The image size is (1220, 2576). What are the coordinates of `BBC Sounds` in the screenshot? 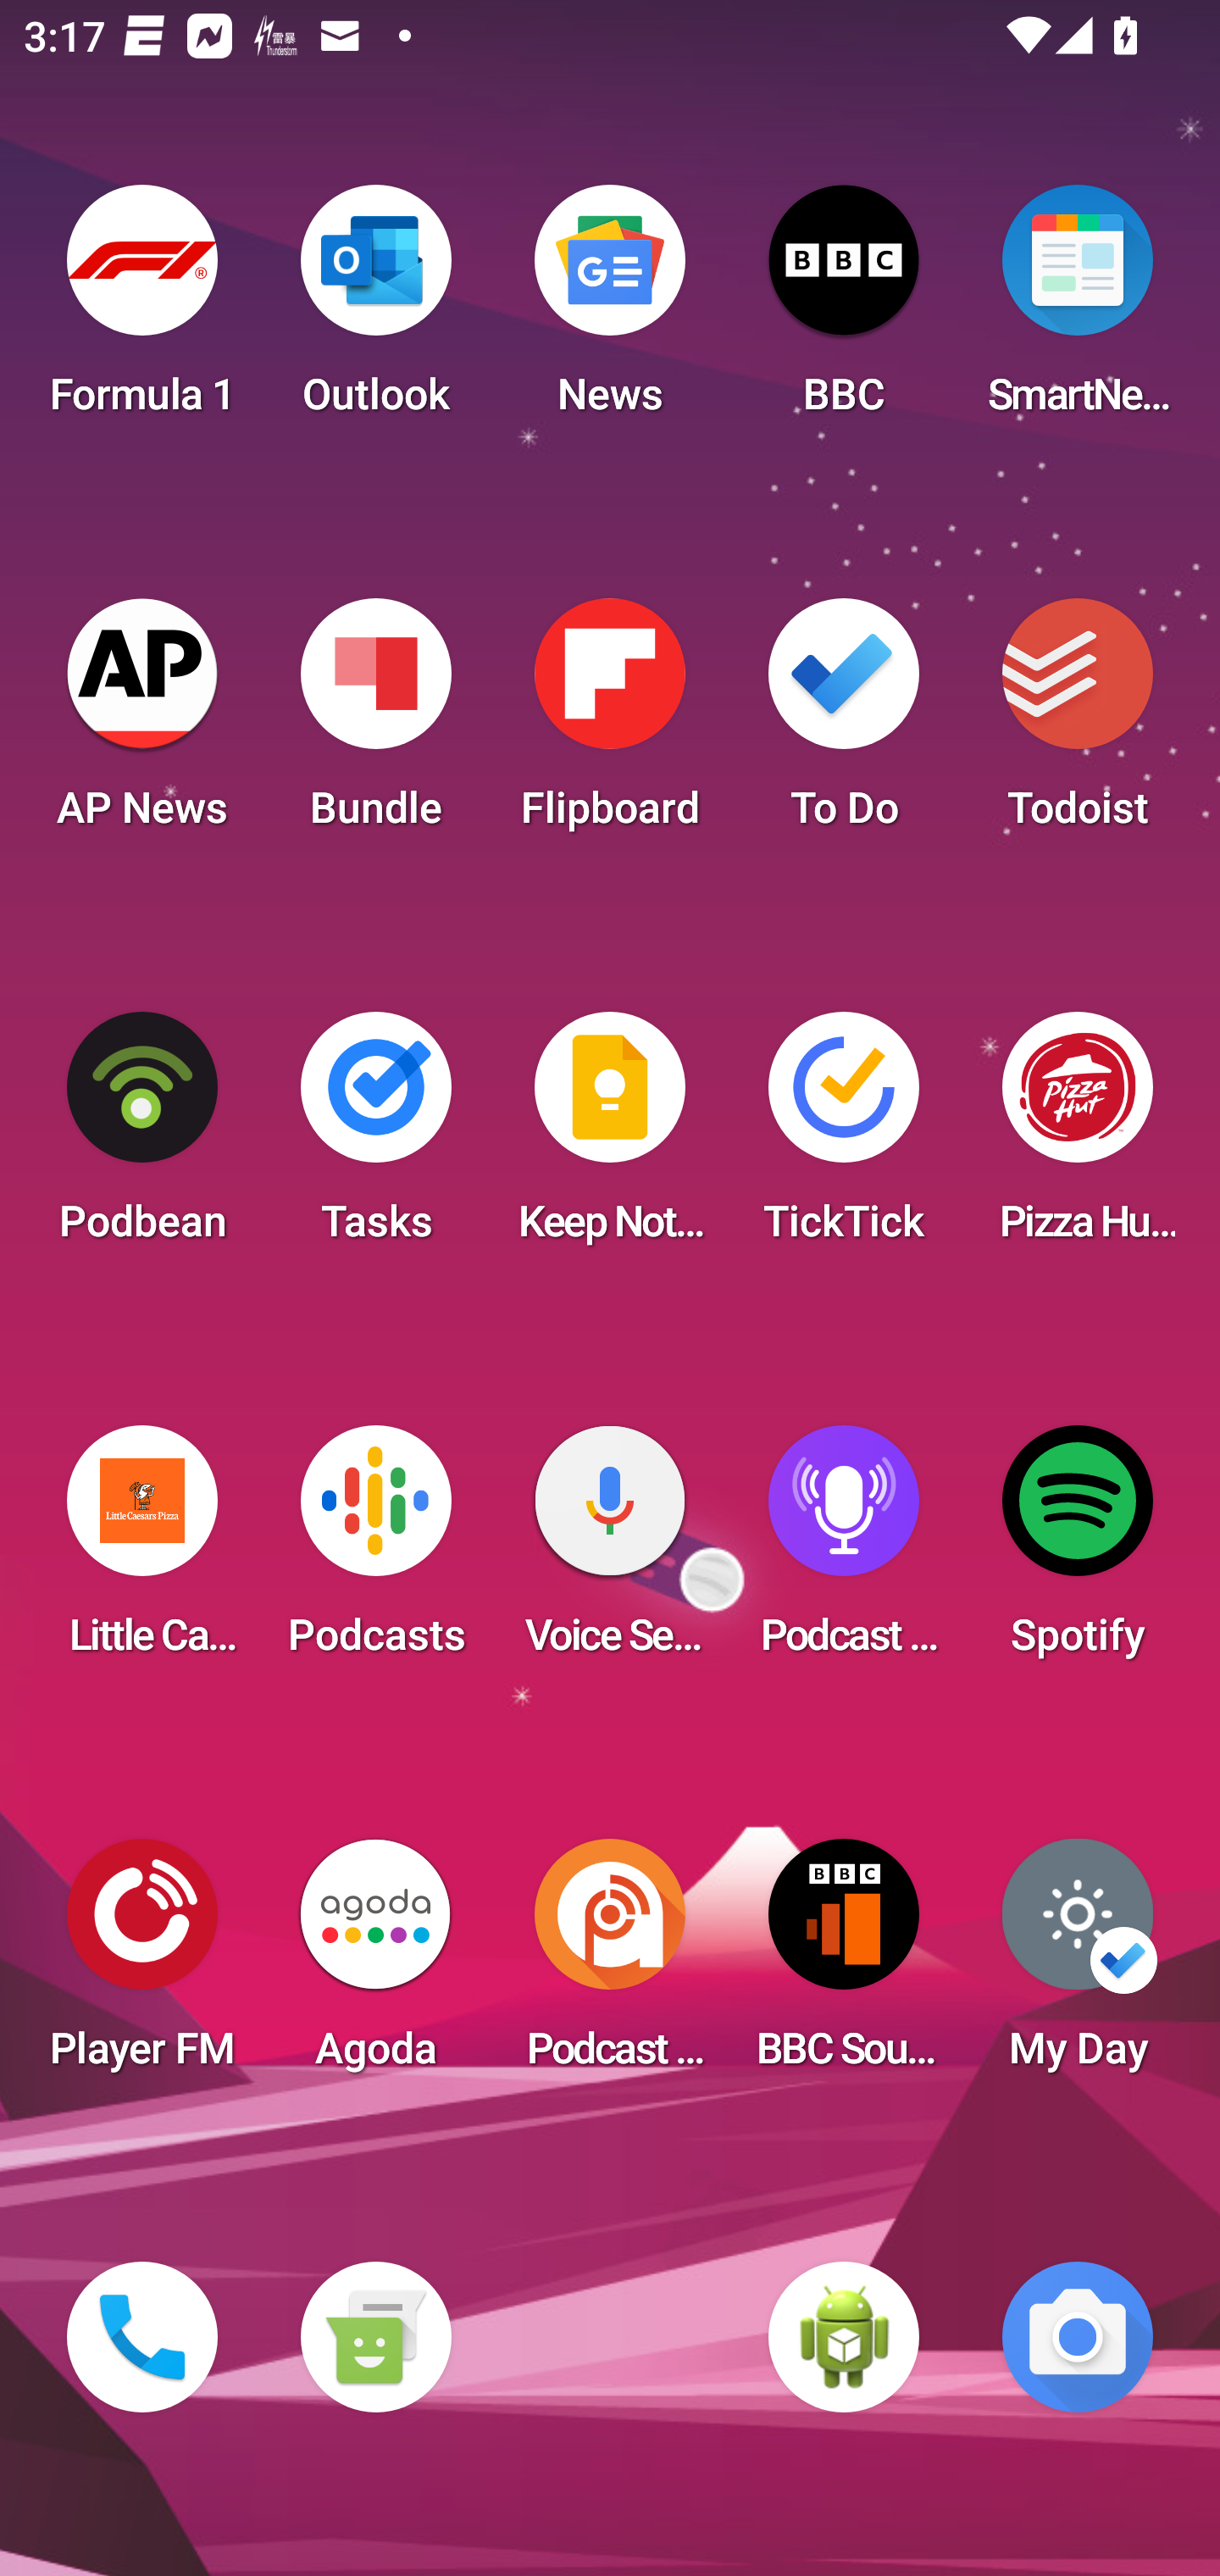 It's located at (844, 1964).